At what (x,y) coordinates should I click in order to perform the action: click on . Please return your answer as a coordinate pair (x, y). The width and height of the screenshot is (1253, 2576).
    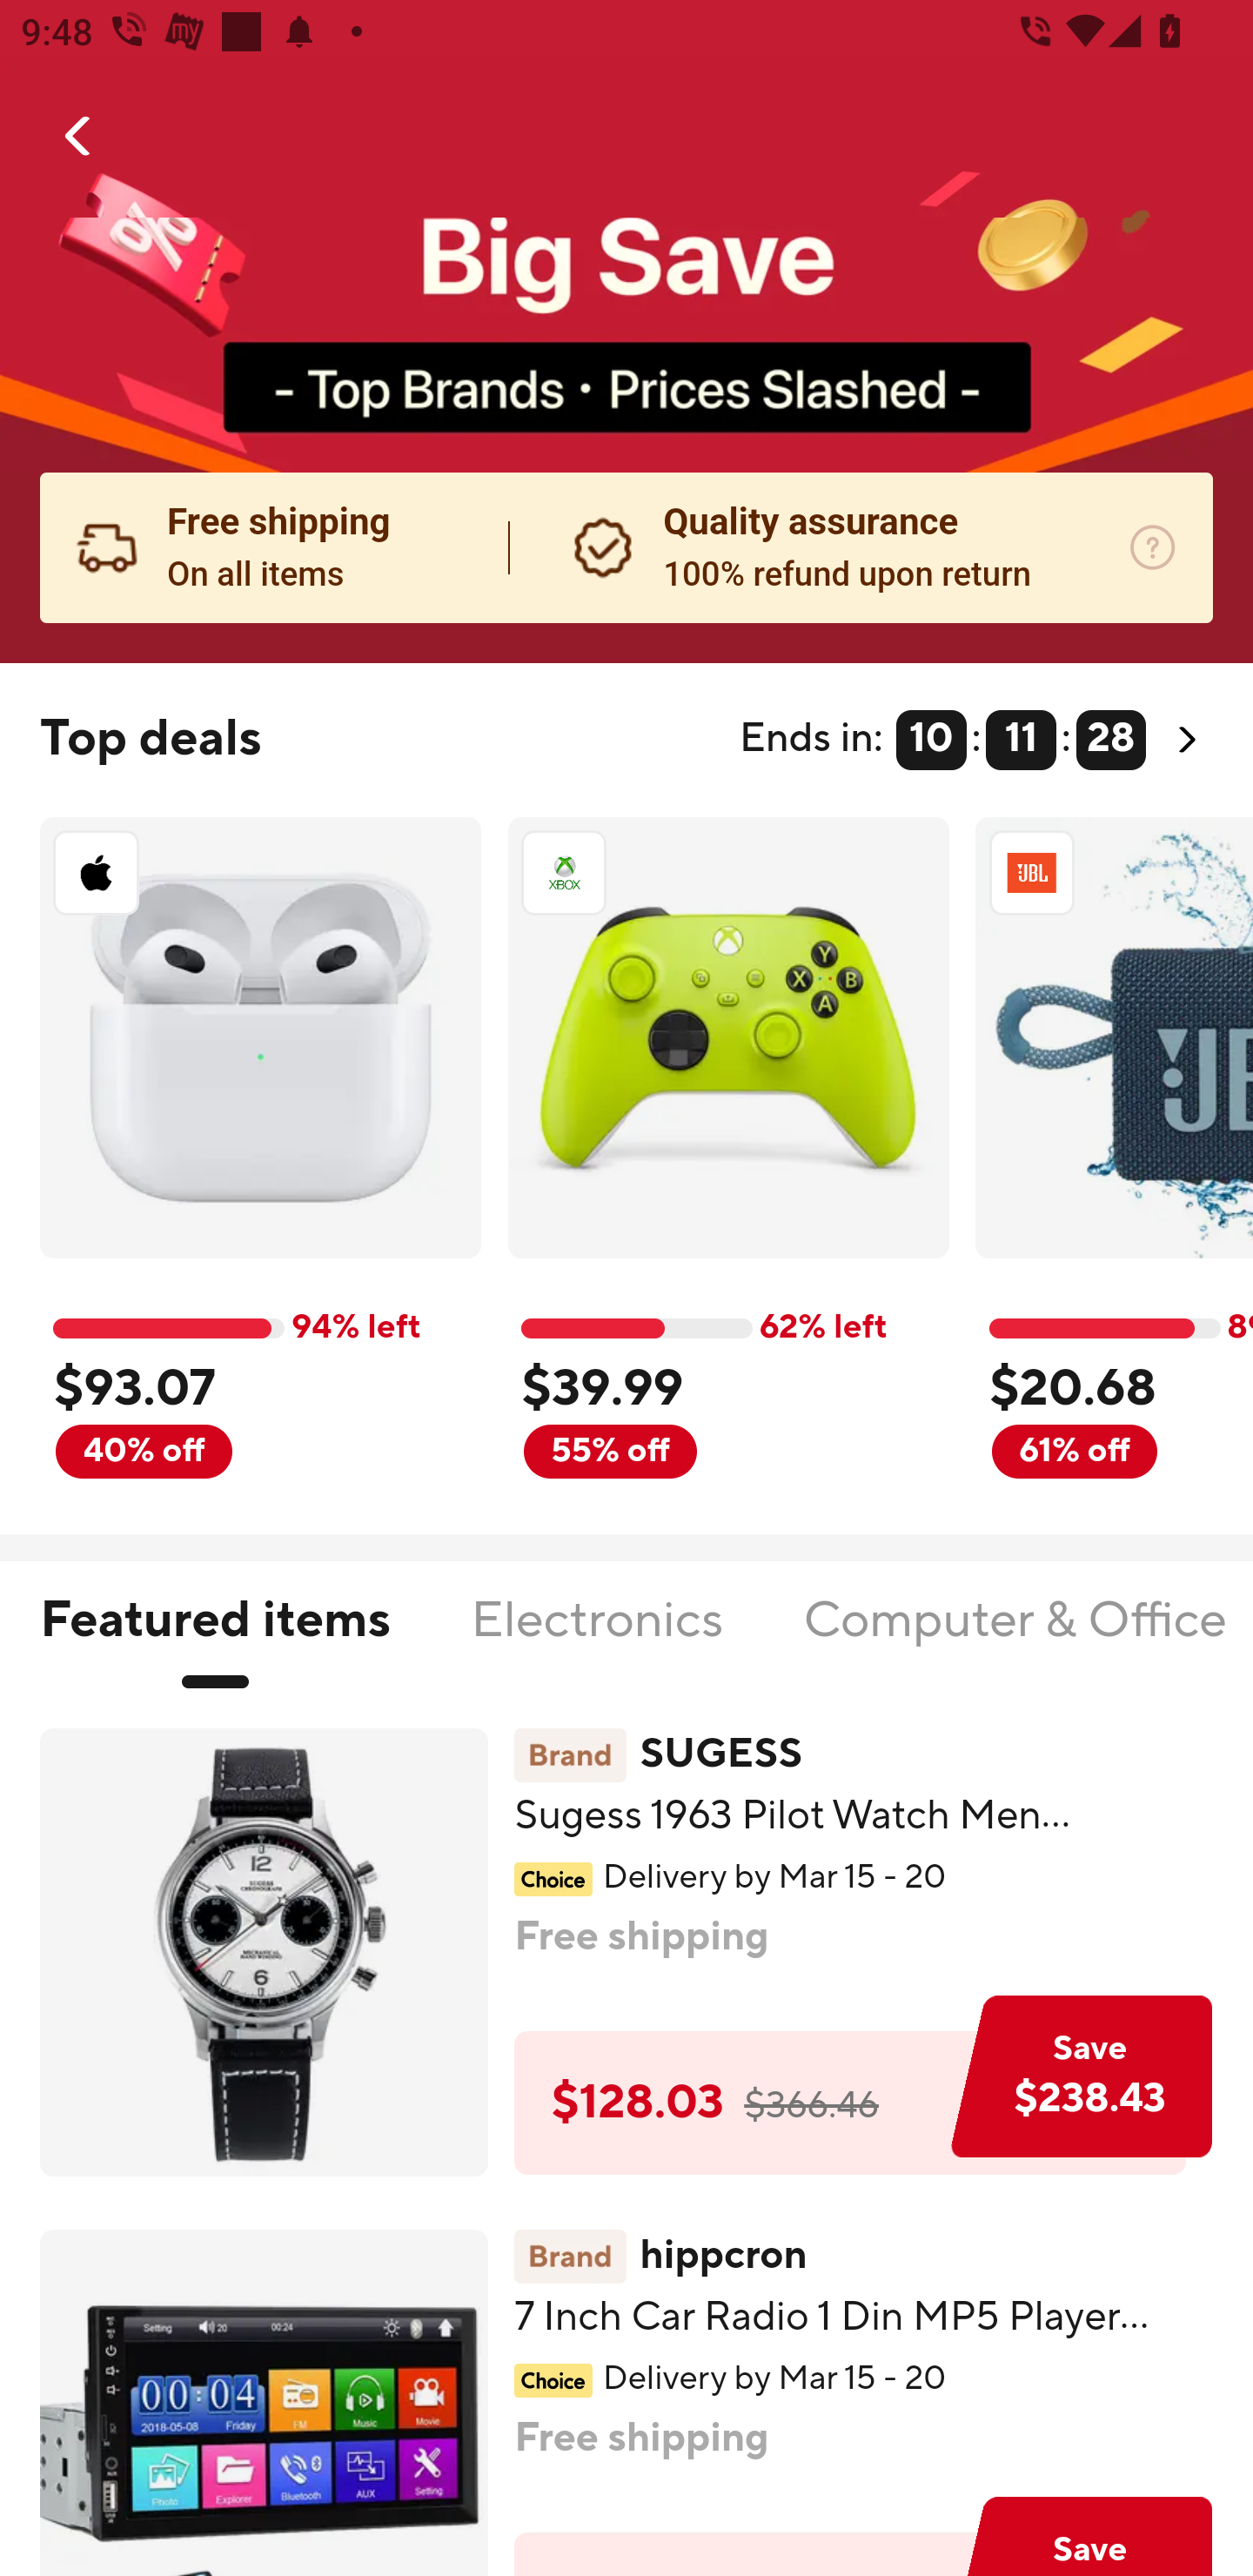
    Looking at the image, I should click on (79, 136).